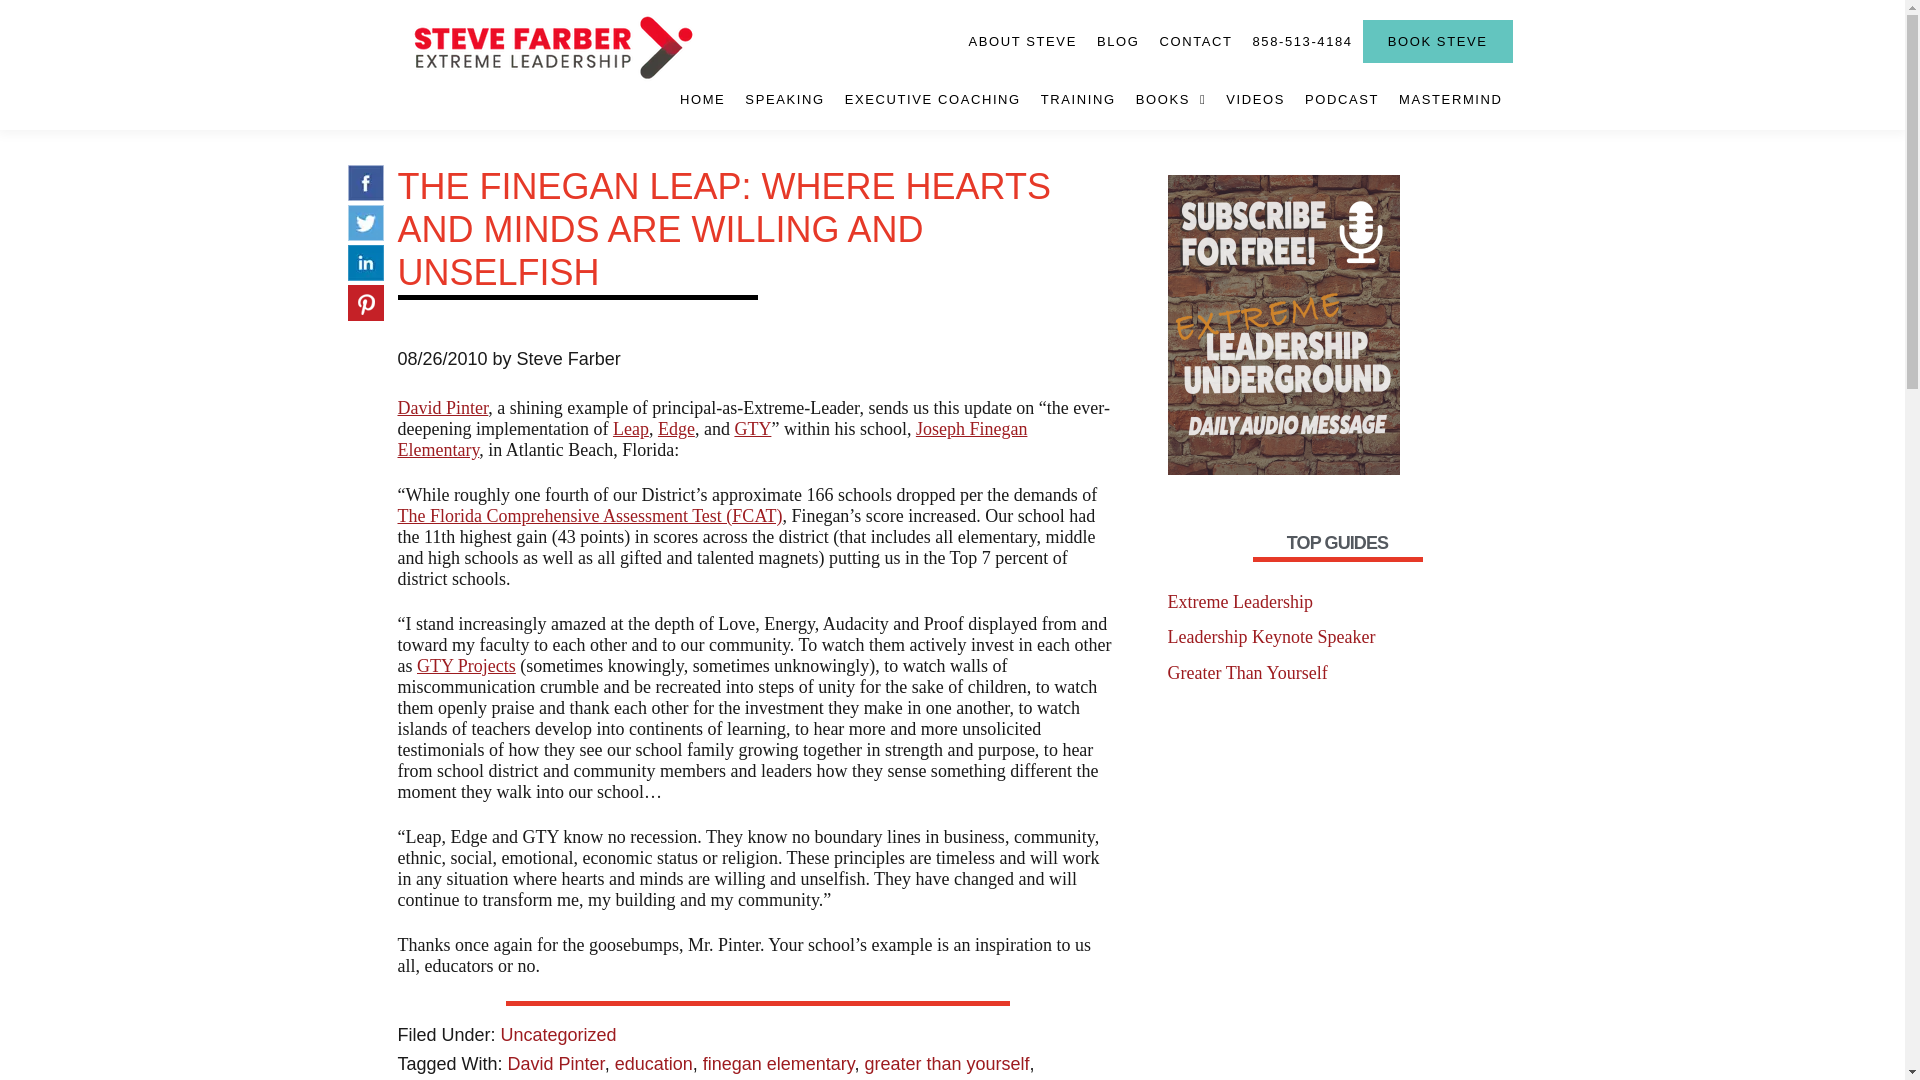 Image resolution: width=1920 pixels, height=1080 pixels. Describe the element at coordinates (1195, 41) in the screenshot. I see `CONTACT` at that location.